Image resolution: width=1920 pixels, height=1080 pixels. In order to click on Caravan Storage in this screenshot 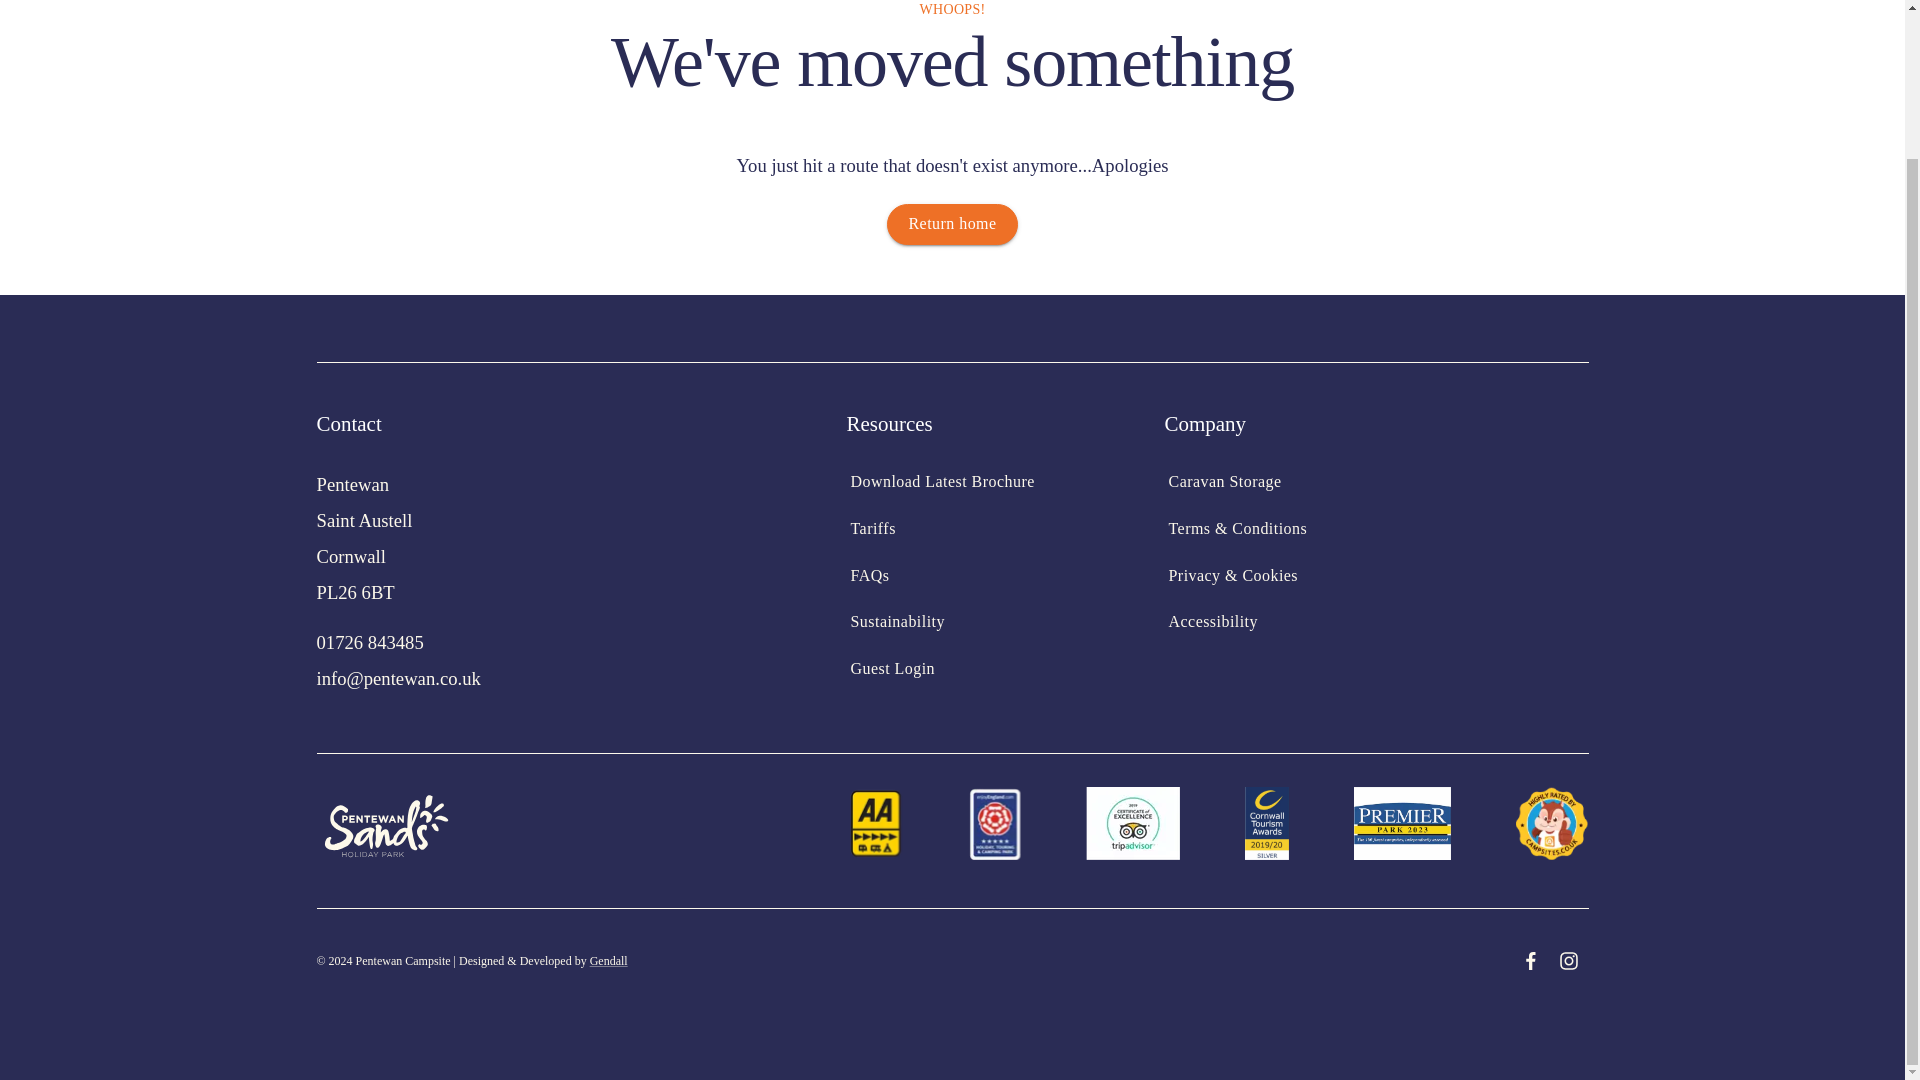, I will do `click(1224, 482)`.